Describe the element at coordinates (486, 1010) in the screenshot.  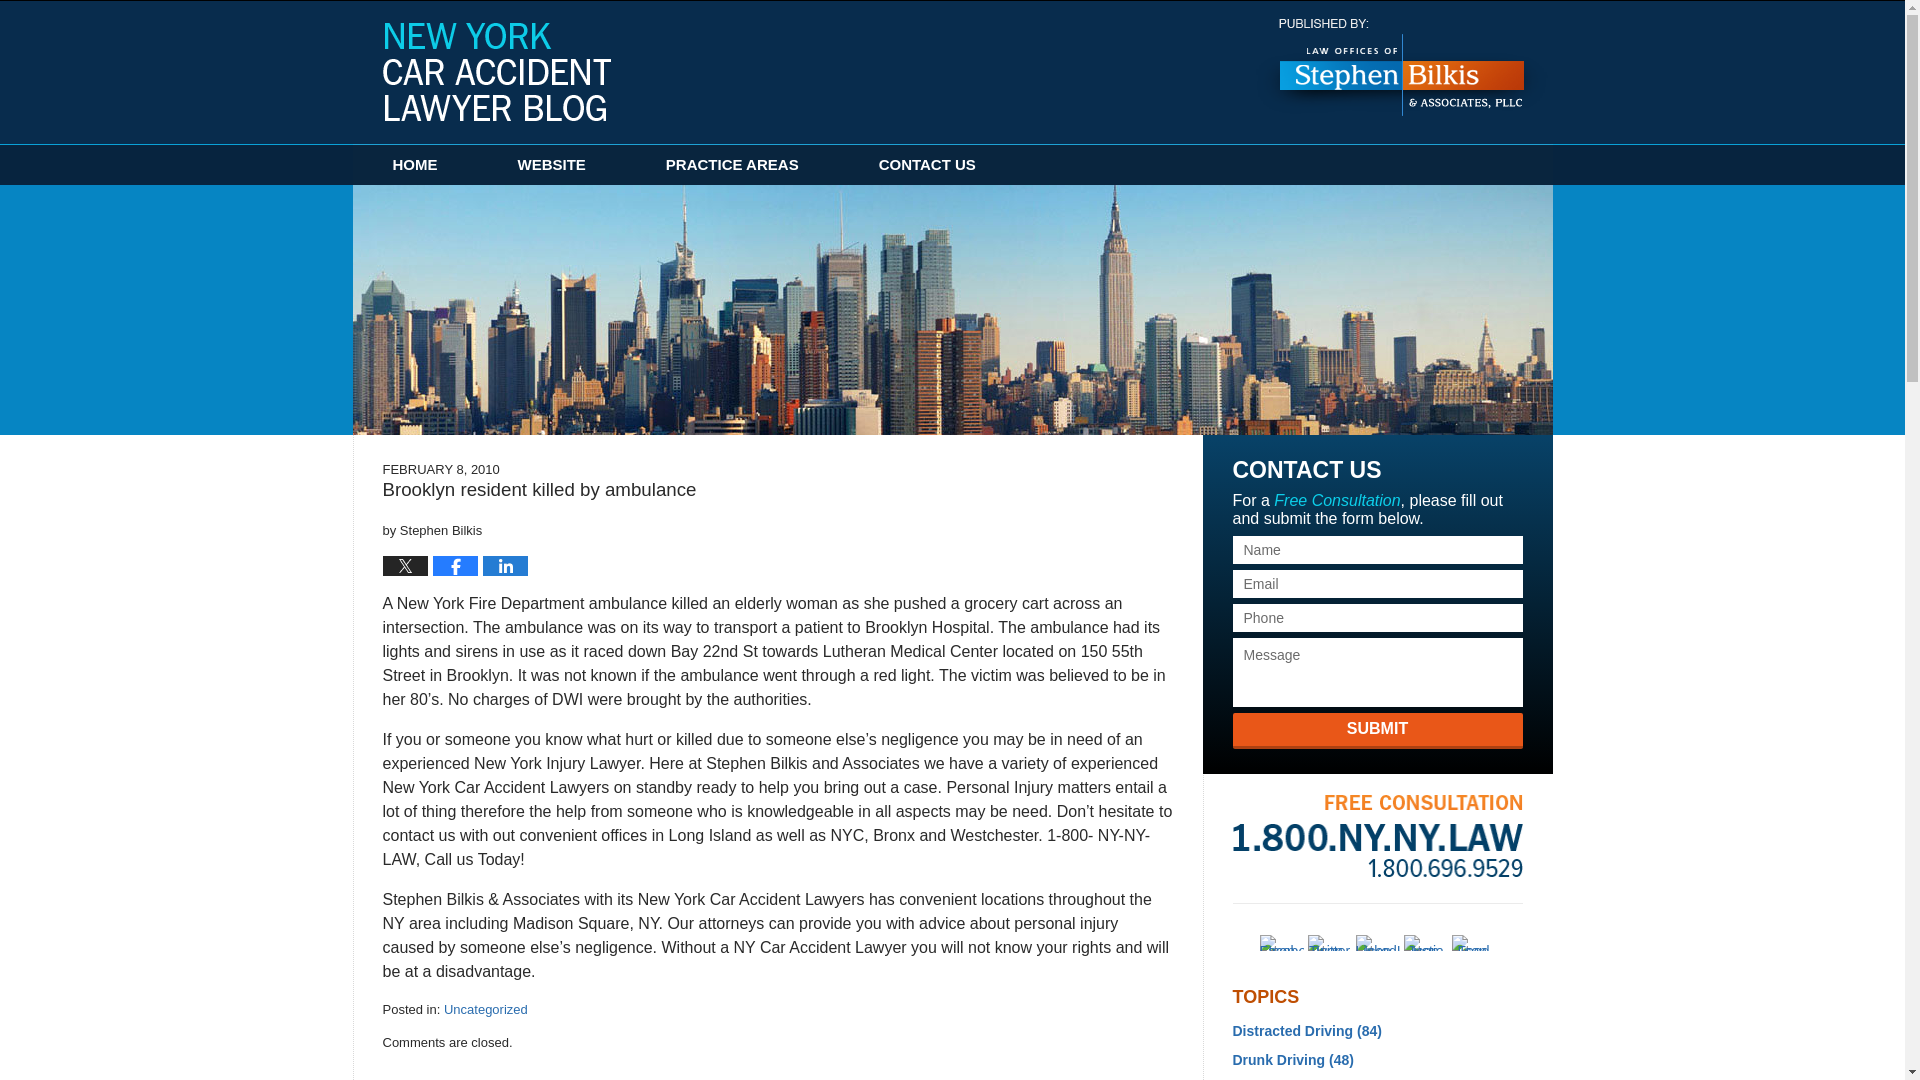
I see `View all posts in Uncategorized` at that location.